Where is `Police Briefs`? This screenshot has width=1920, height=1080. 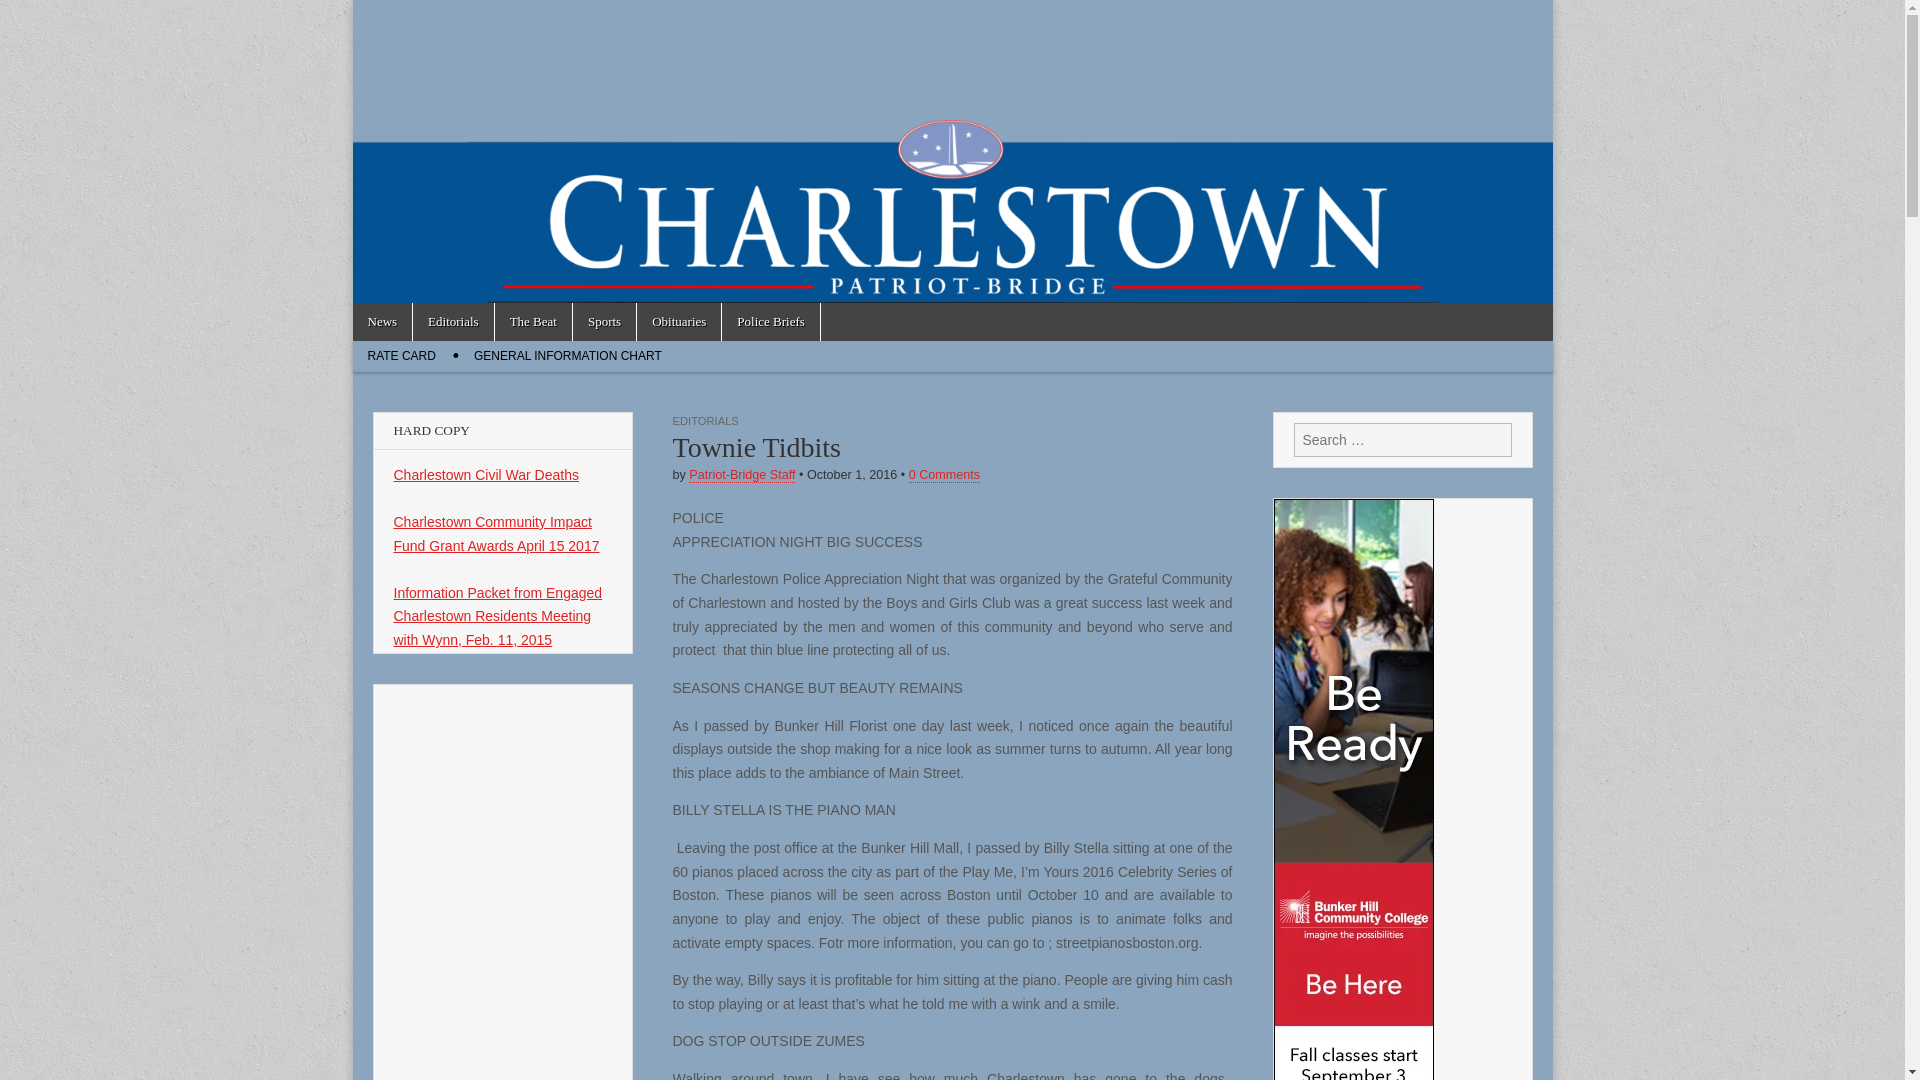
Police Briefs is located at coordinates (770, 322).